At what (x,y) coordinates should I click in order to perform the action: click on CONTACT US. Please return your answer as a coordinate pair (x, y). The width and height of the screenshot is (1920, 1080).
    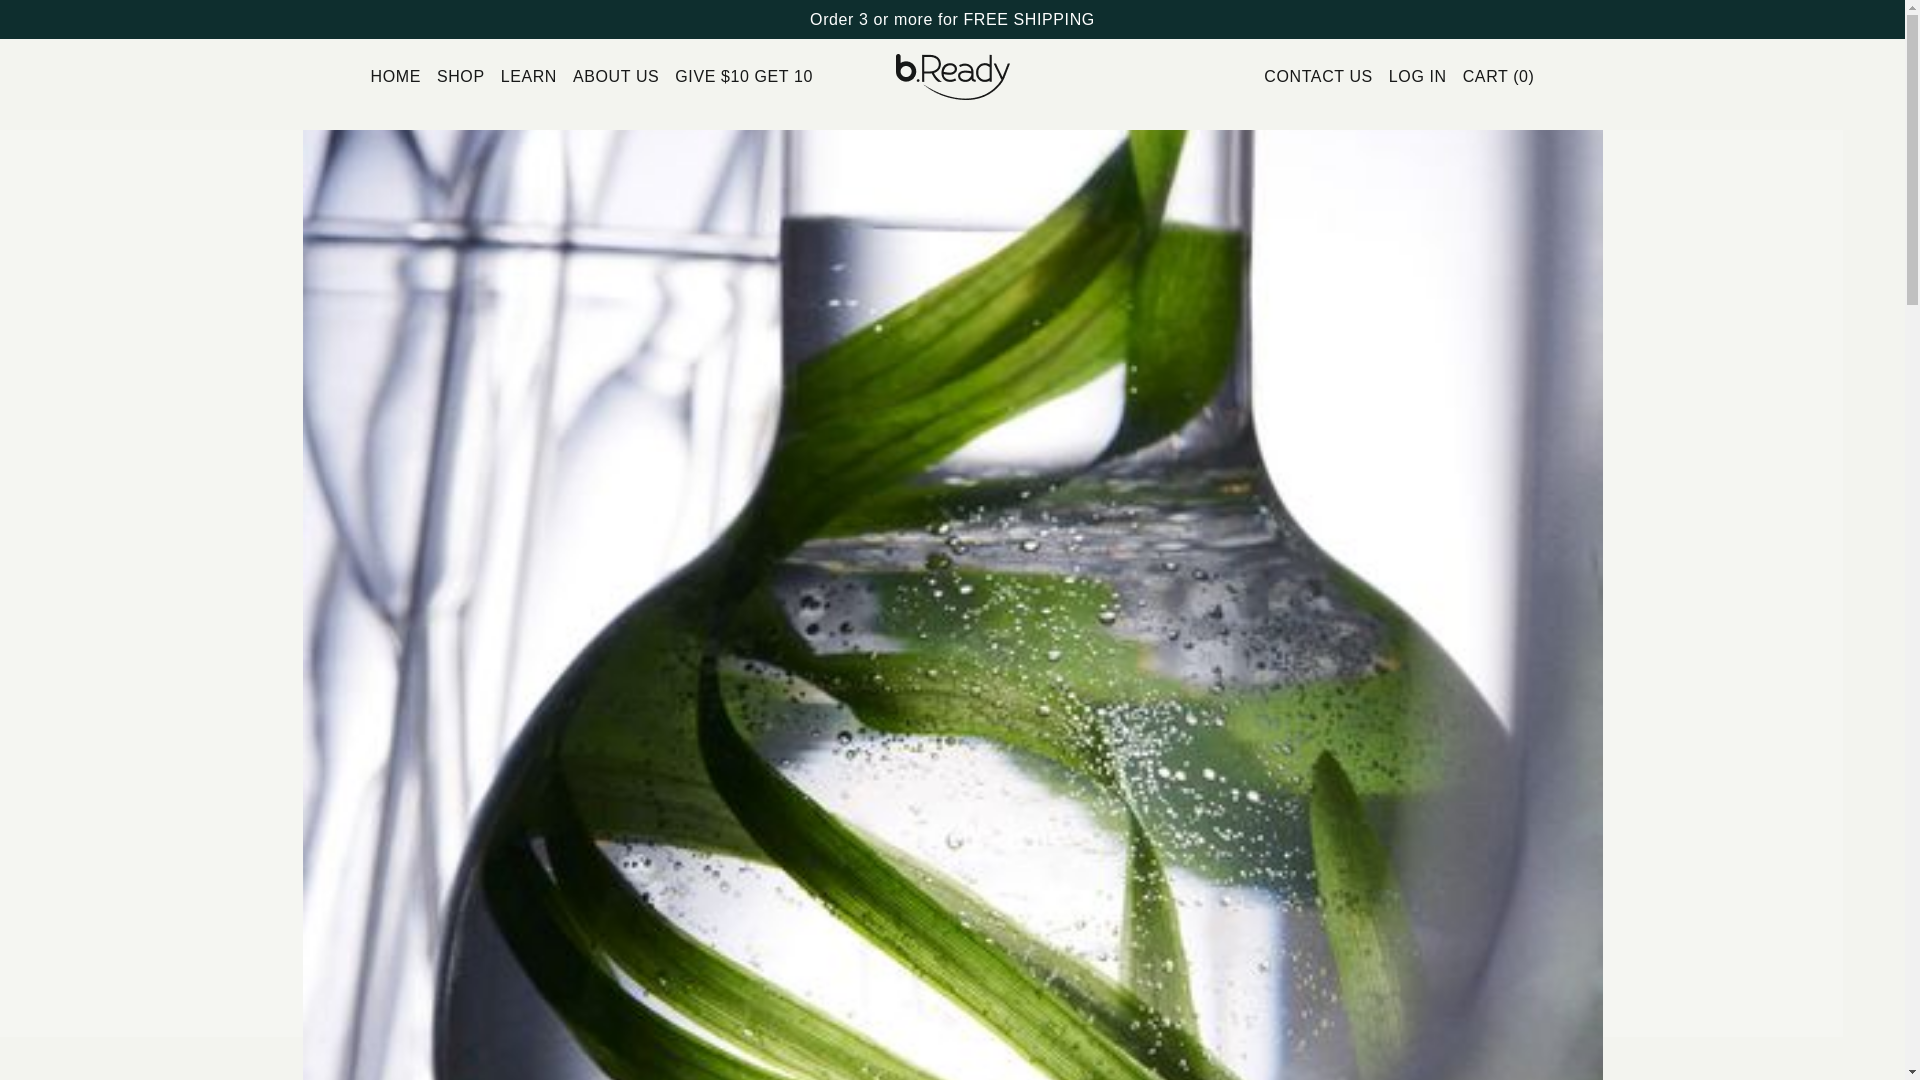
    Looking at the image, I should click on (1318, 76).